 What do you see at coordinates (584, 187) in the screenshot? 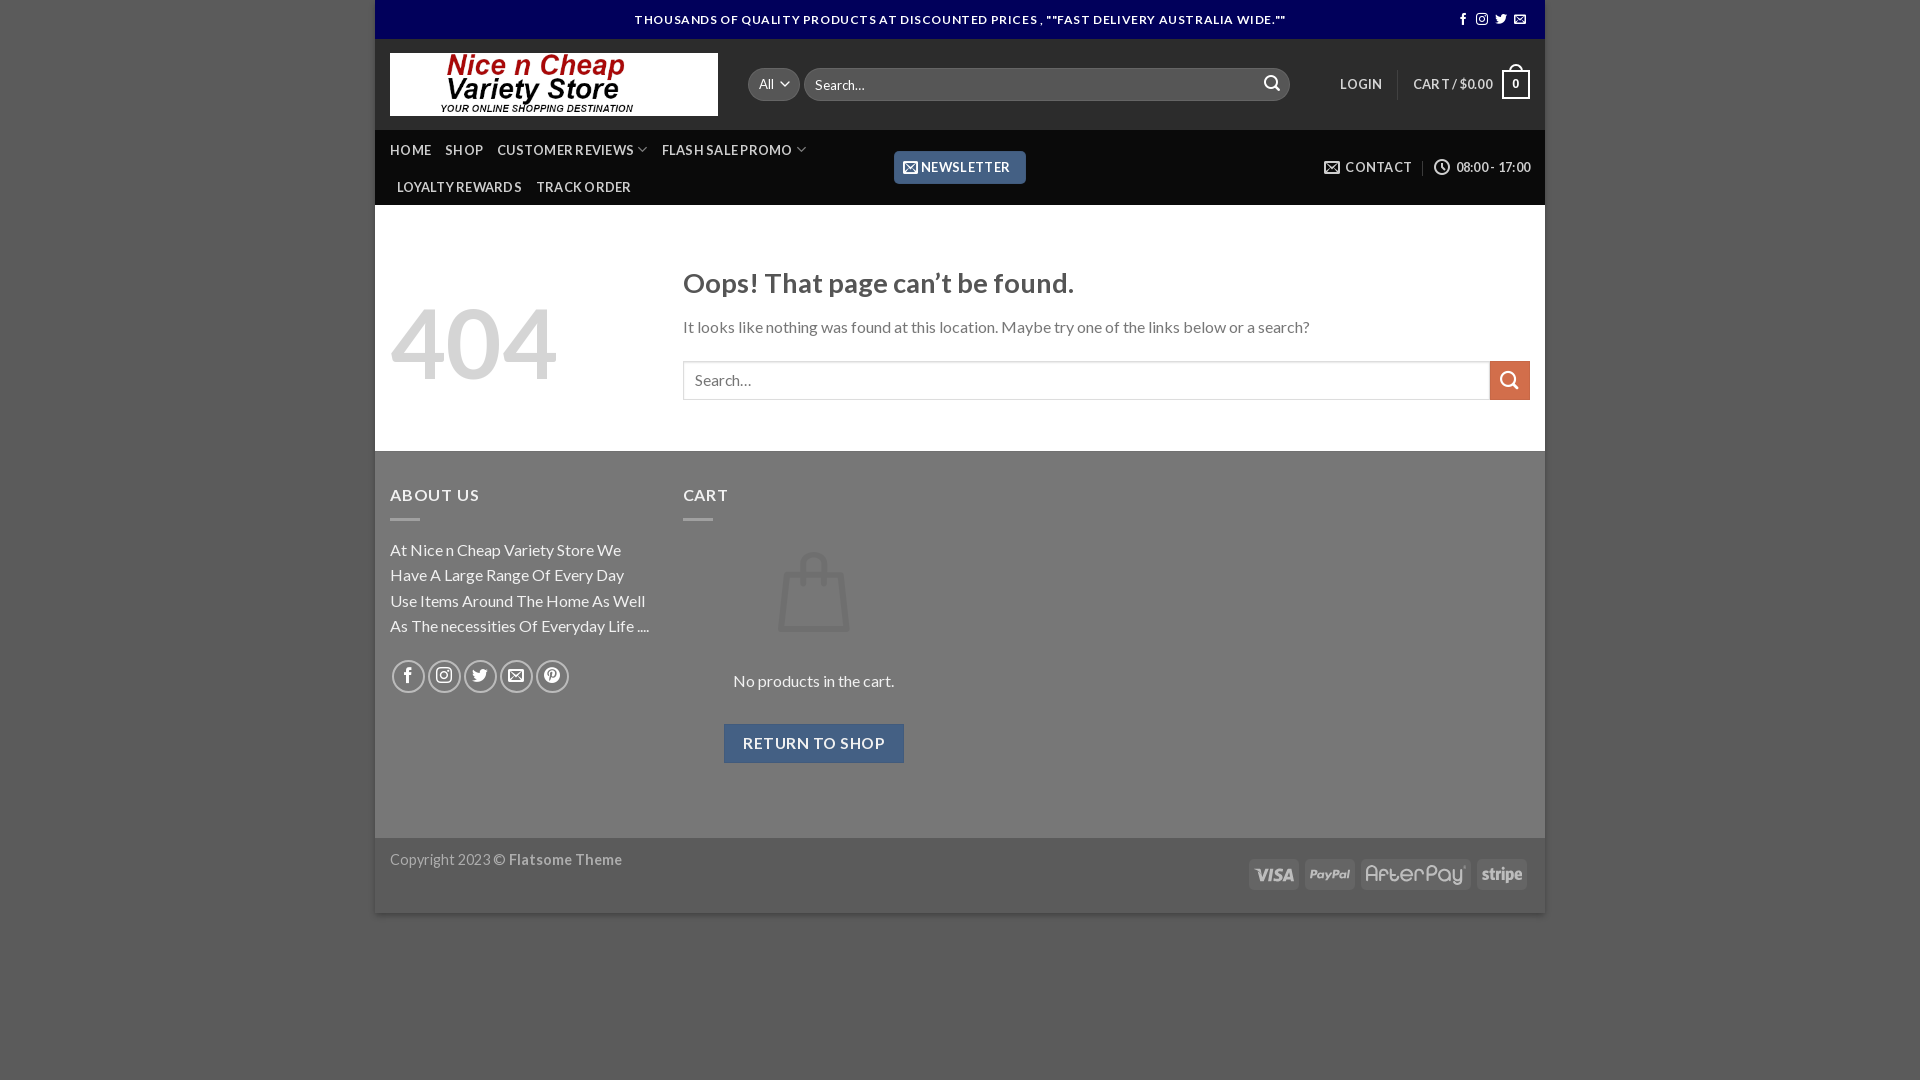
I see `TRACK ORDER` at bounding box center [584, 187].